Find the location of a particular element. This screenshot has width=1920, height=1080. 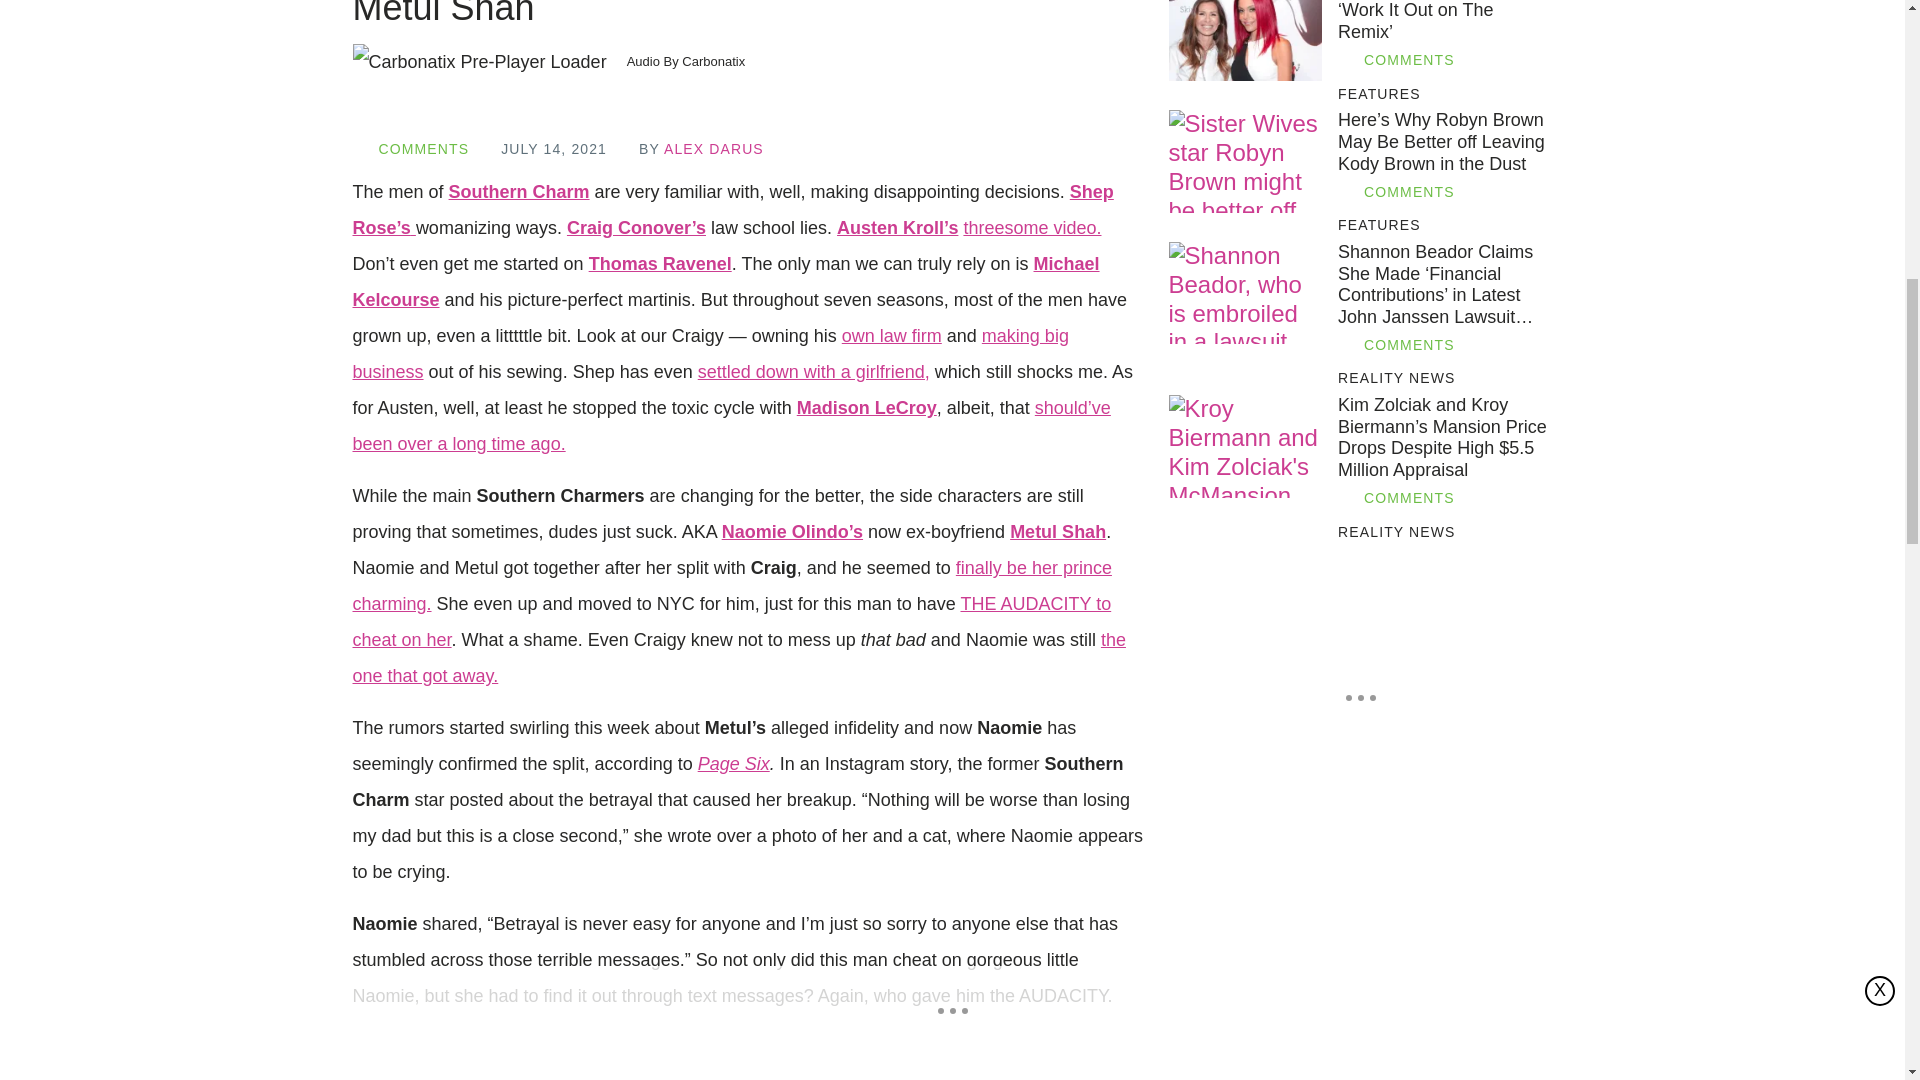

Page Six is located at coordinates (734, 764).